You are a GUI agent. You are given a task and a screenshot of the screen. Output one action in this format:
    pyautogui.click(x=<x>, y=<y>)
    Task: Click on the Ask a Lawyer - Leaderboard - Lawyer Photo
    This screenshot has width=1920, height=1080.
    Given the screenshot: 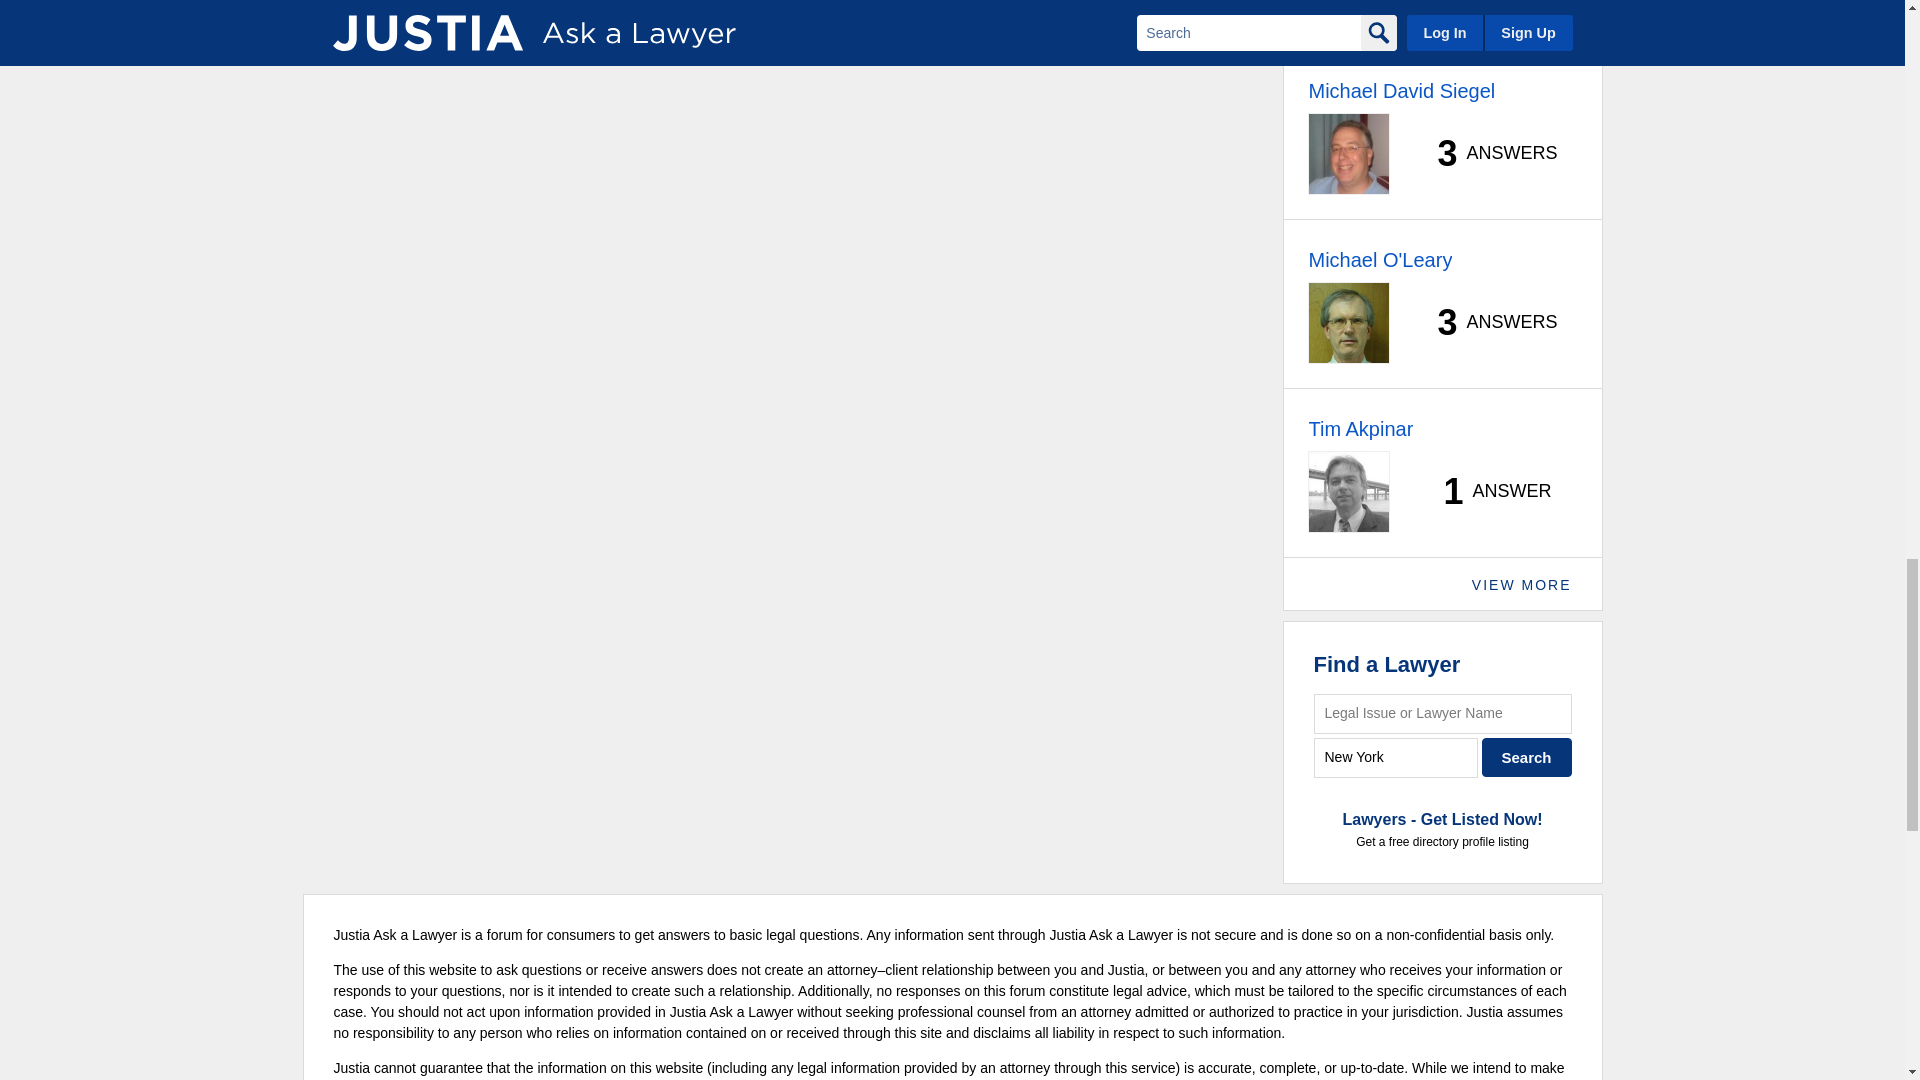 What is the action you would take?
    pyautogui.click(x=1348, y=12)
    